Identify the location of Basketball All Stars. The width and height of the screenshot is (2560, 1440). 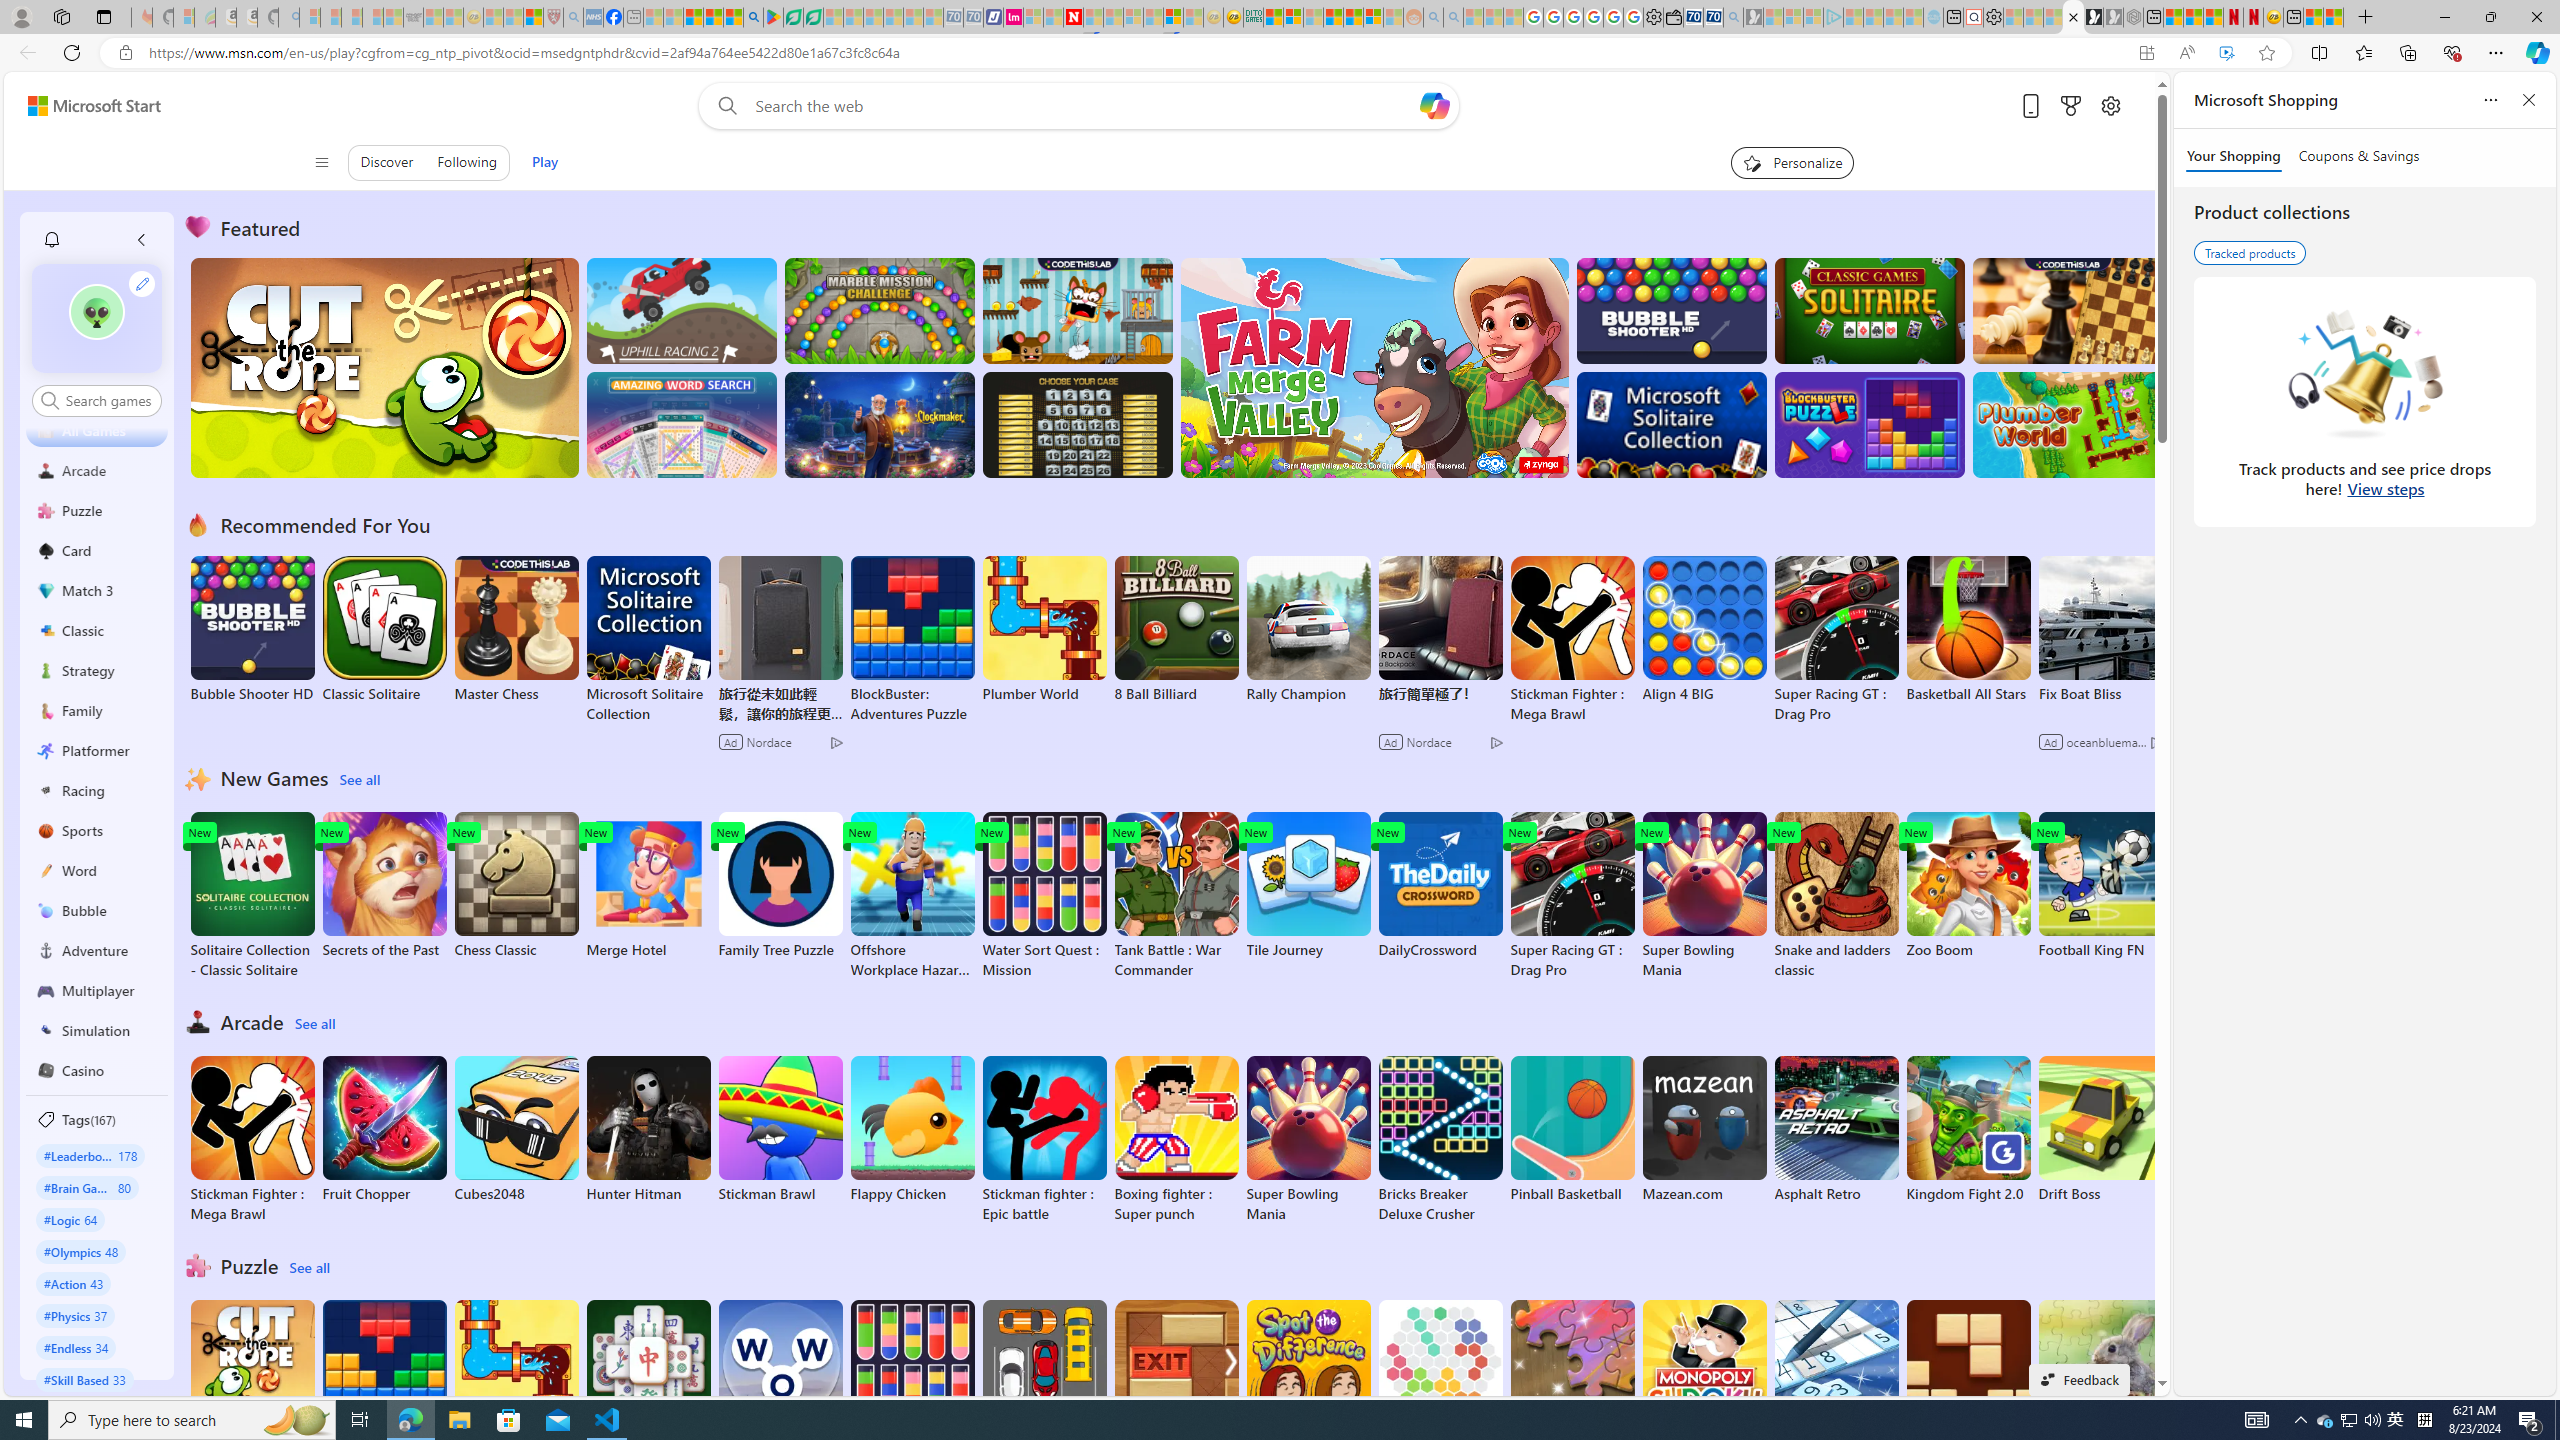
(1968, 630).